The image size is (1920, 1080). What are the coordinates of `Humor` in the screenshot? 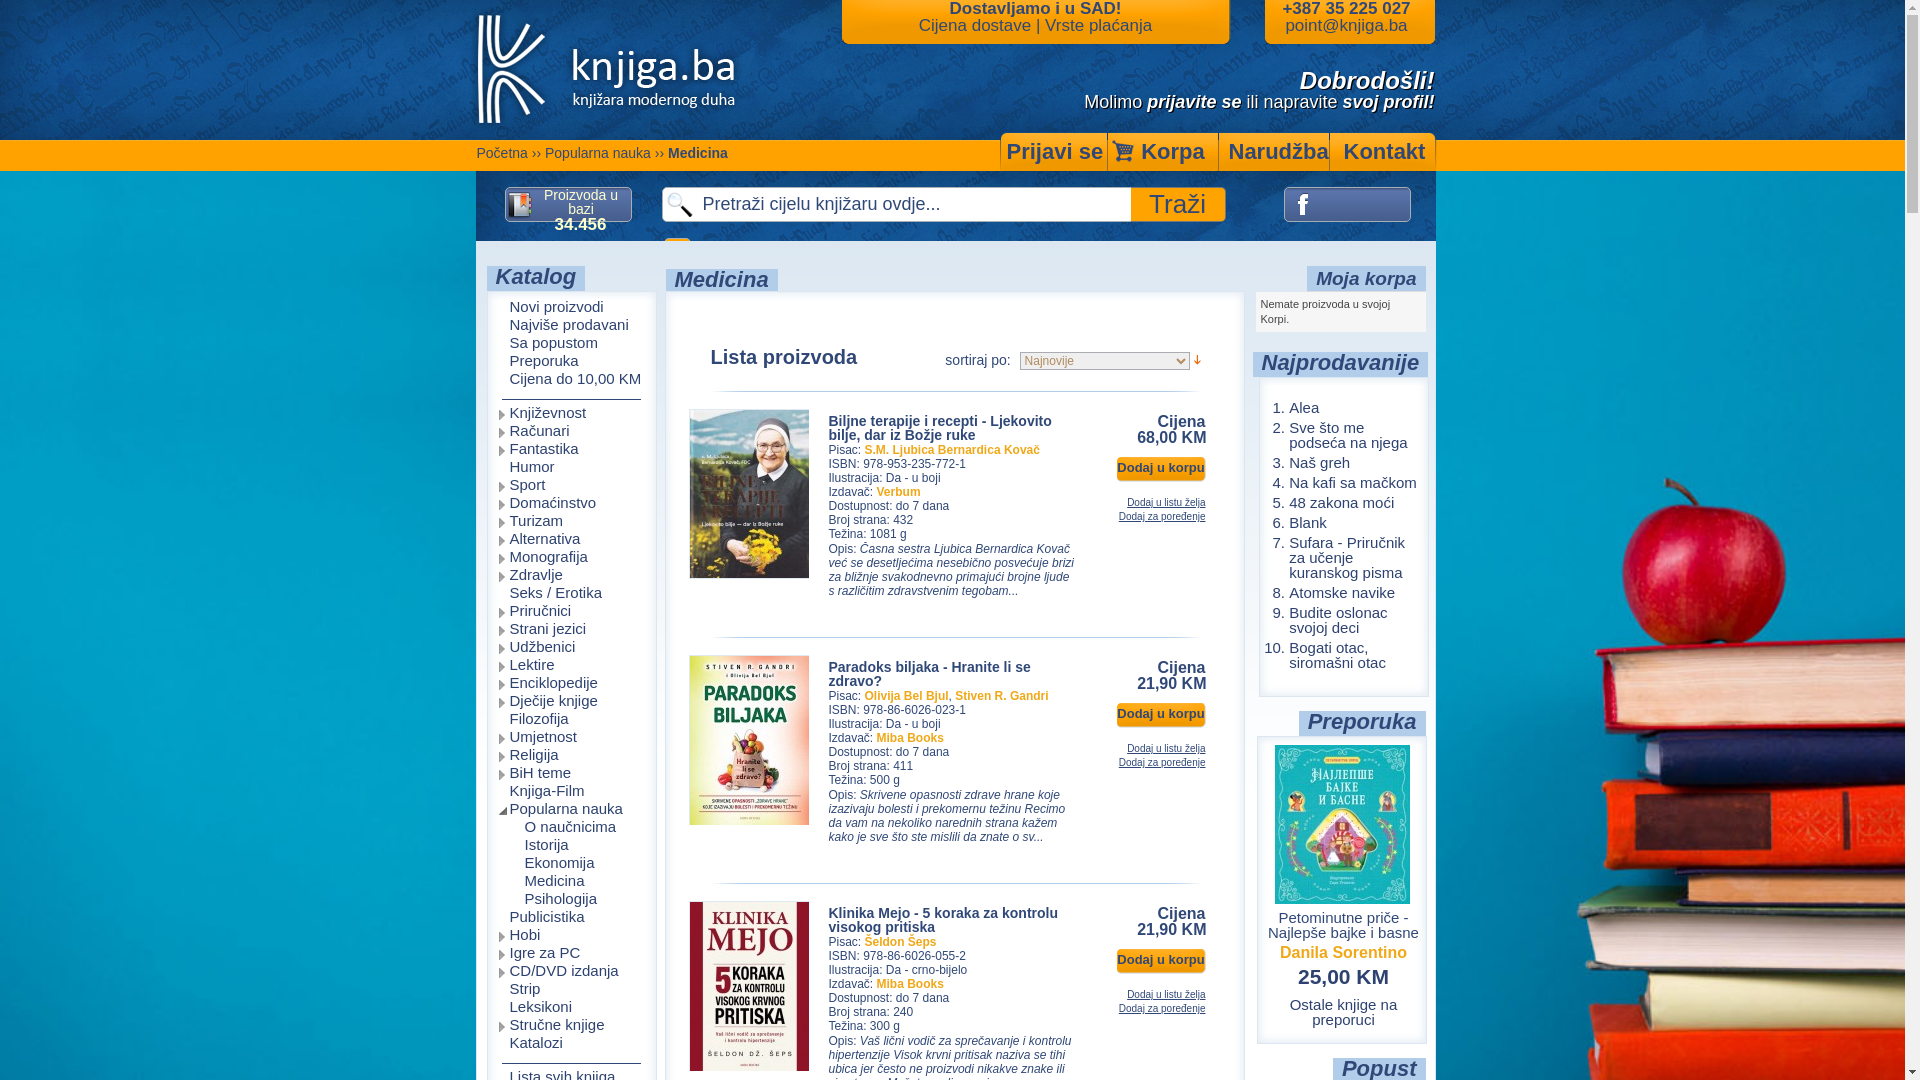 It's located at (572, 468).